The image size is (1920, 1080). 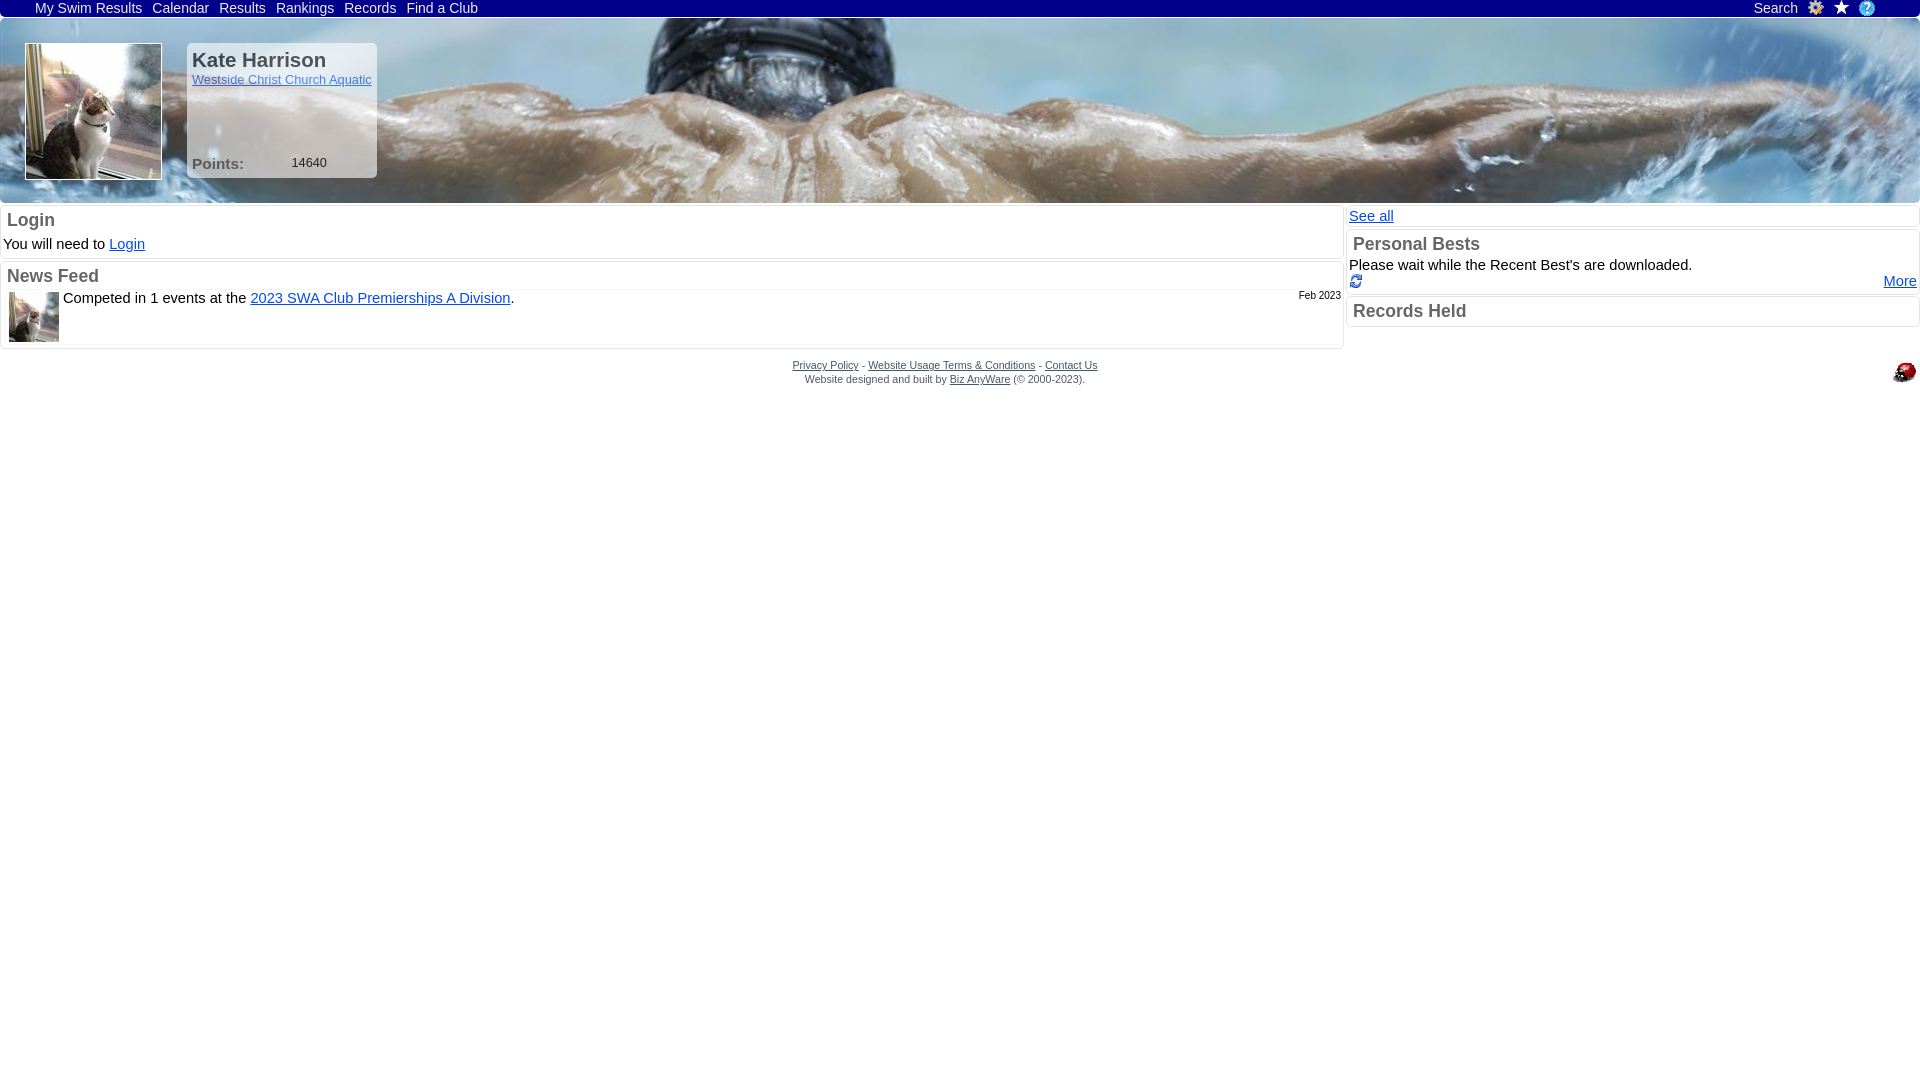 What do you see at coordinates (825, 365) in the screenshot?
I see `Privacy Policy` at bounding box center [825, 365].